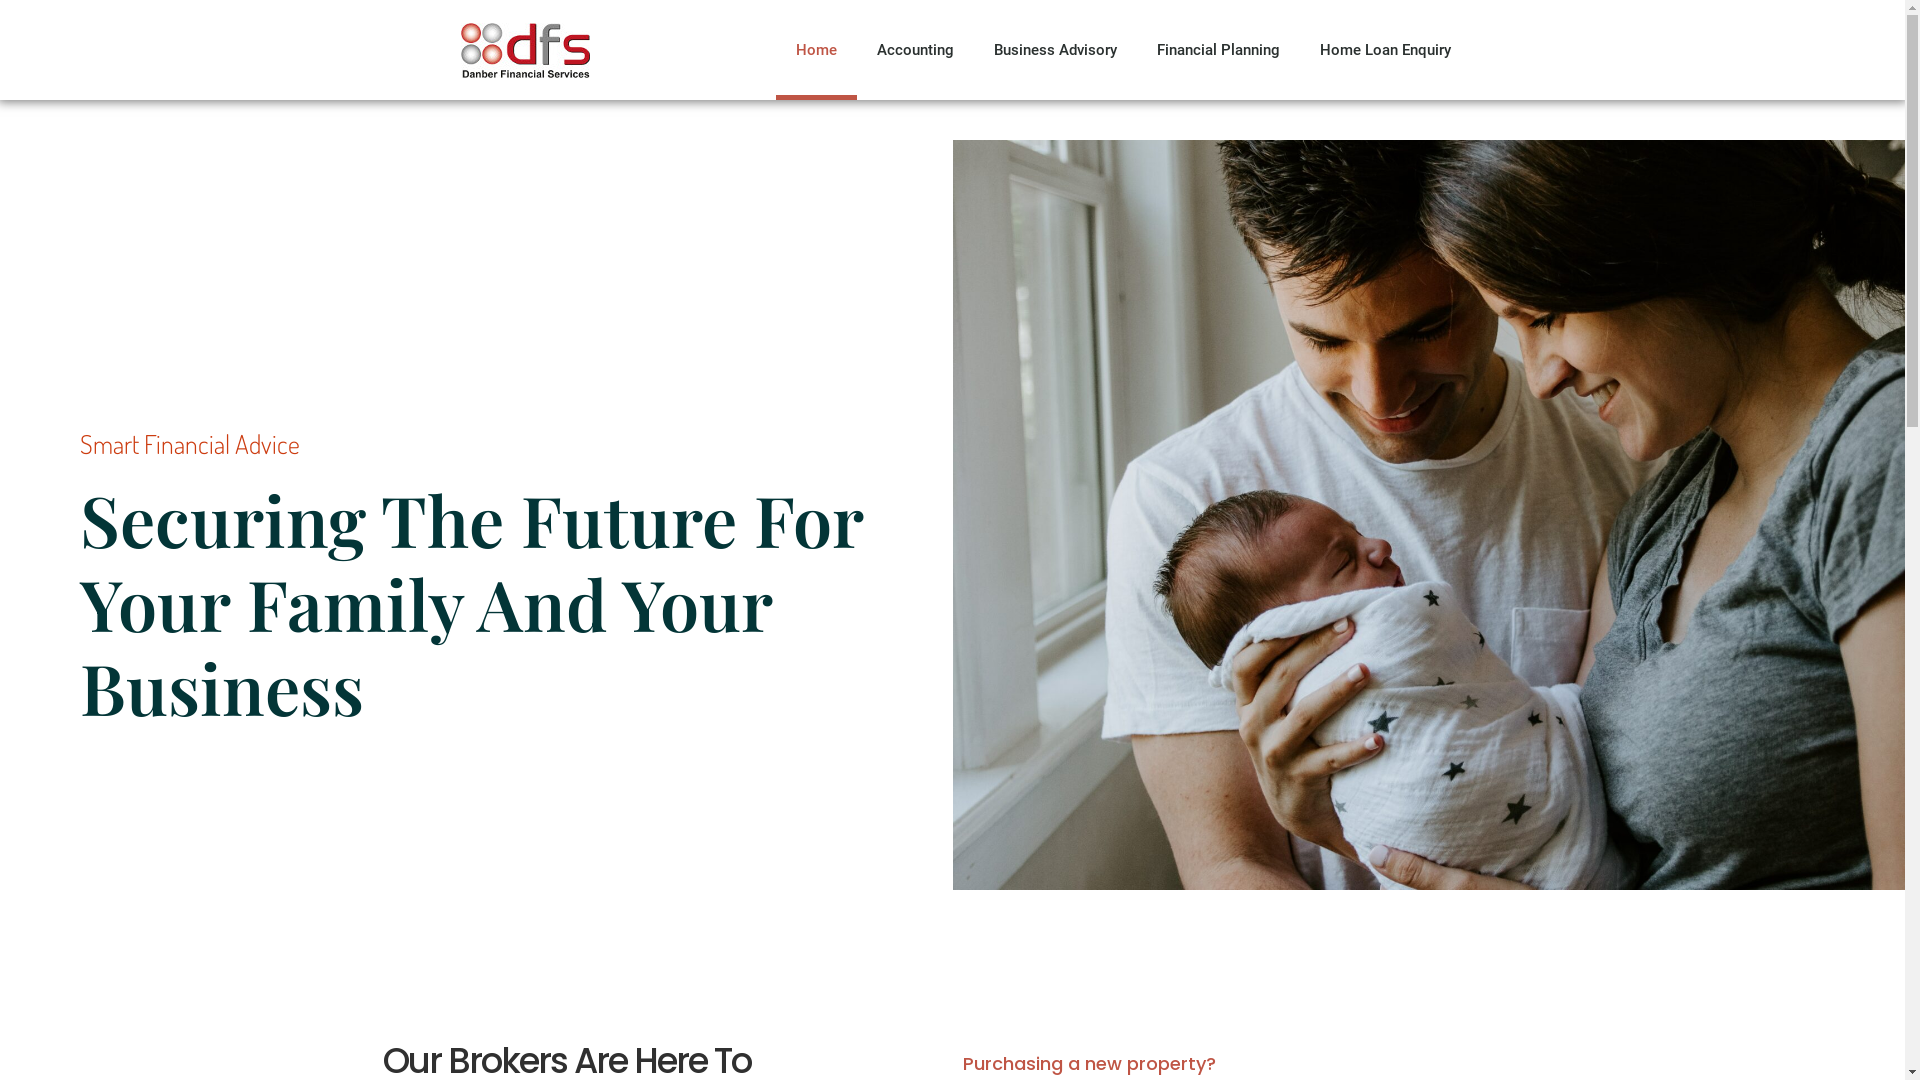 The image size is (1920, 1080). Describe the element at coordinates (1088, 1064) in the screenshot. I see `Purchasing a new property?` at that location.